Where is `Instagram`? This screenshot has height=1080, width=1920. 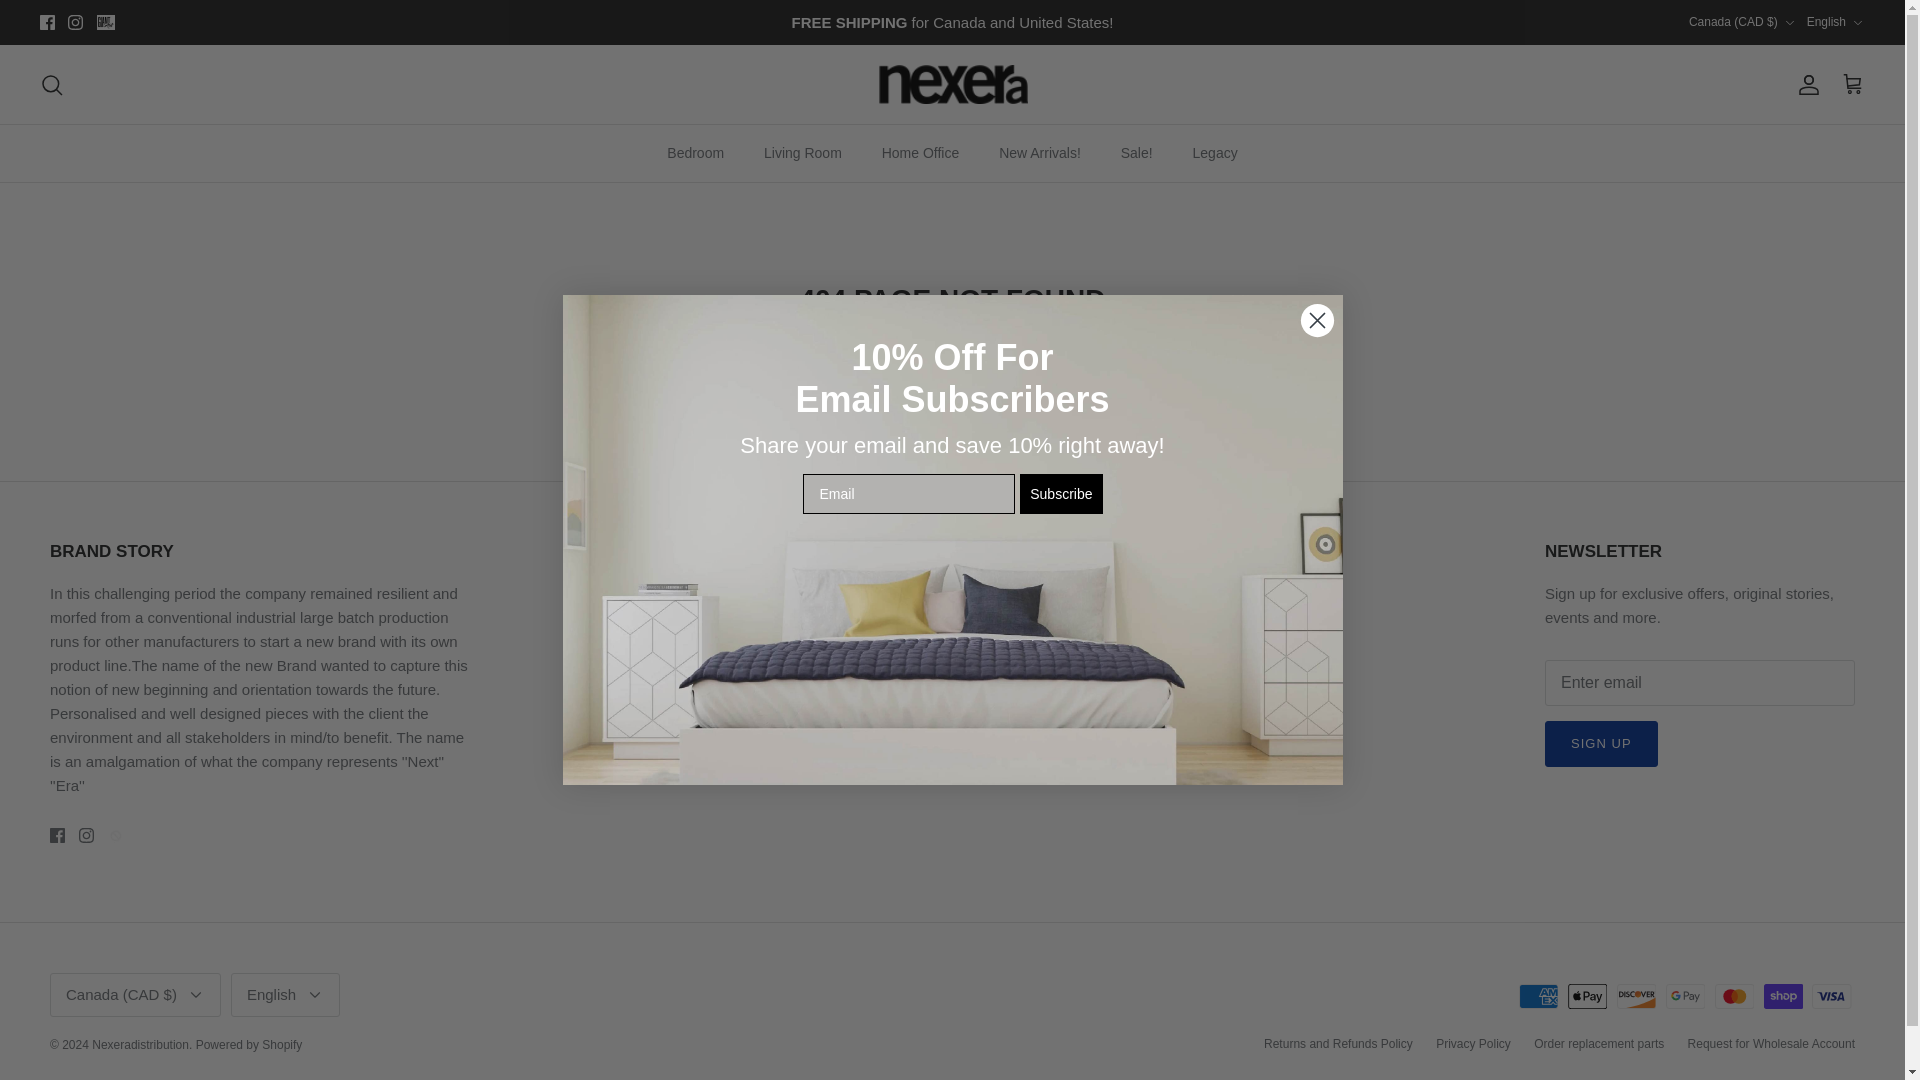 Instagram is located at coordinates (86, 836).